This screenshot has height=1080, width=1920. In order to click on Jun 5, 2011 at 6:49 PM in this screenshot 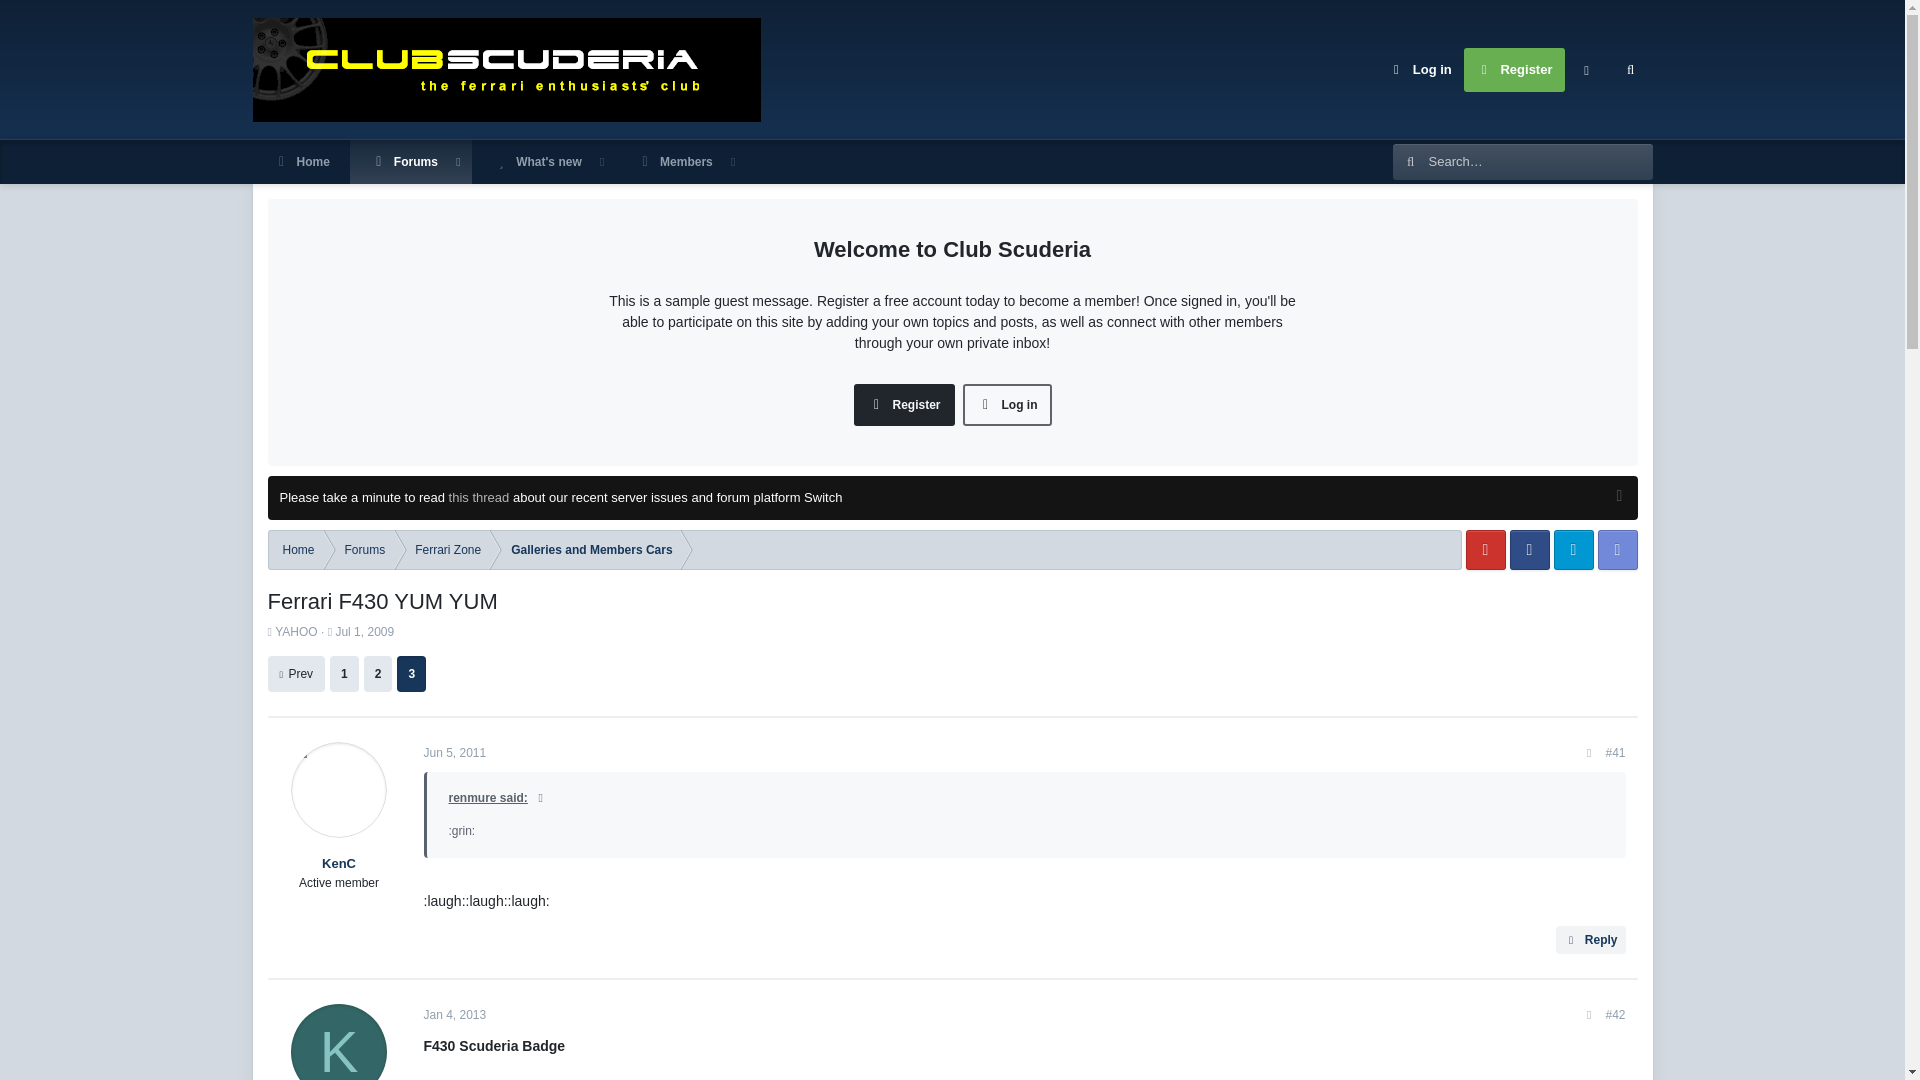, I will do `click(456, 753)`.